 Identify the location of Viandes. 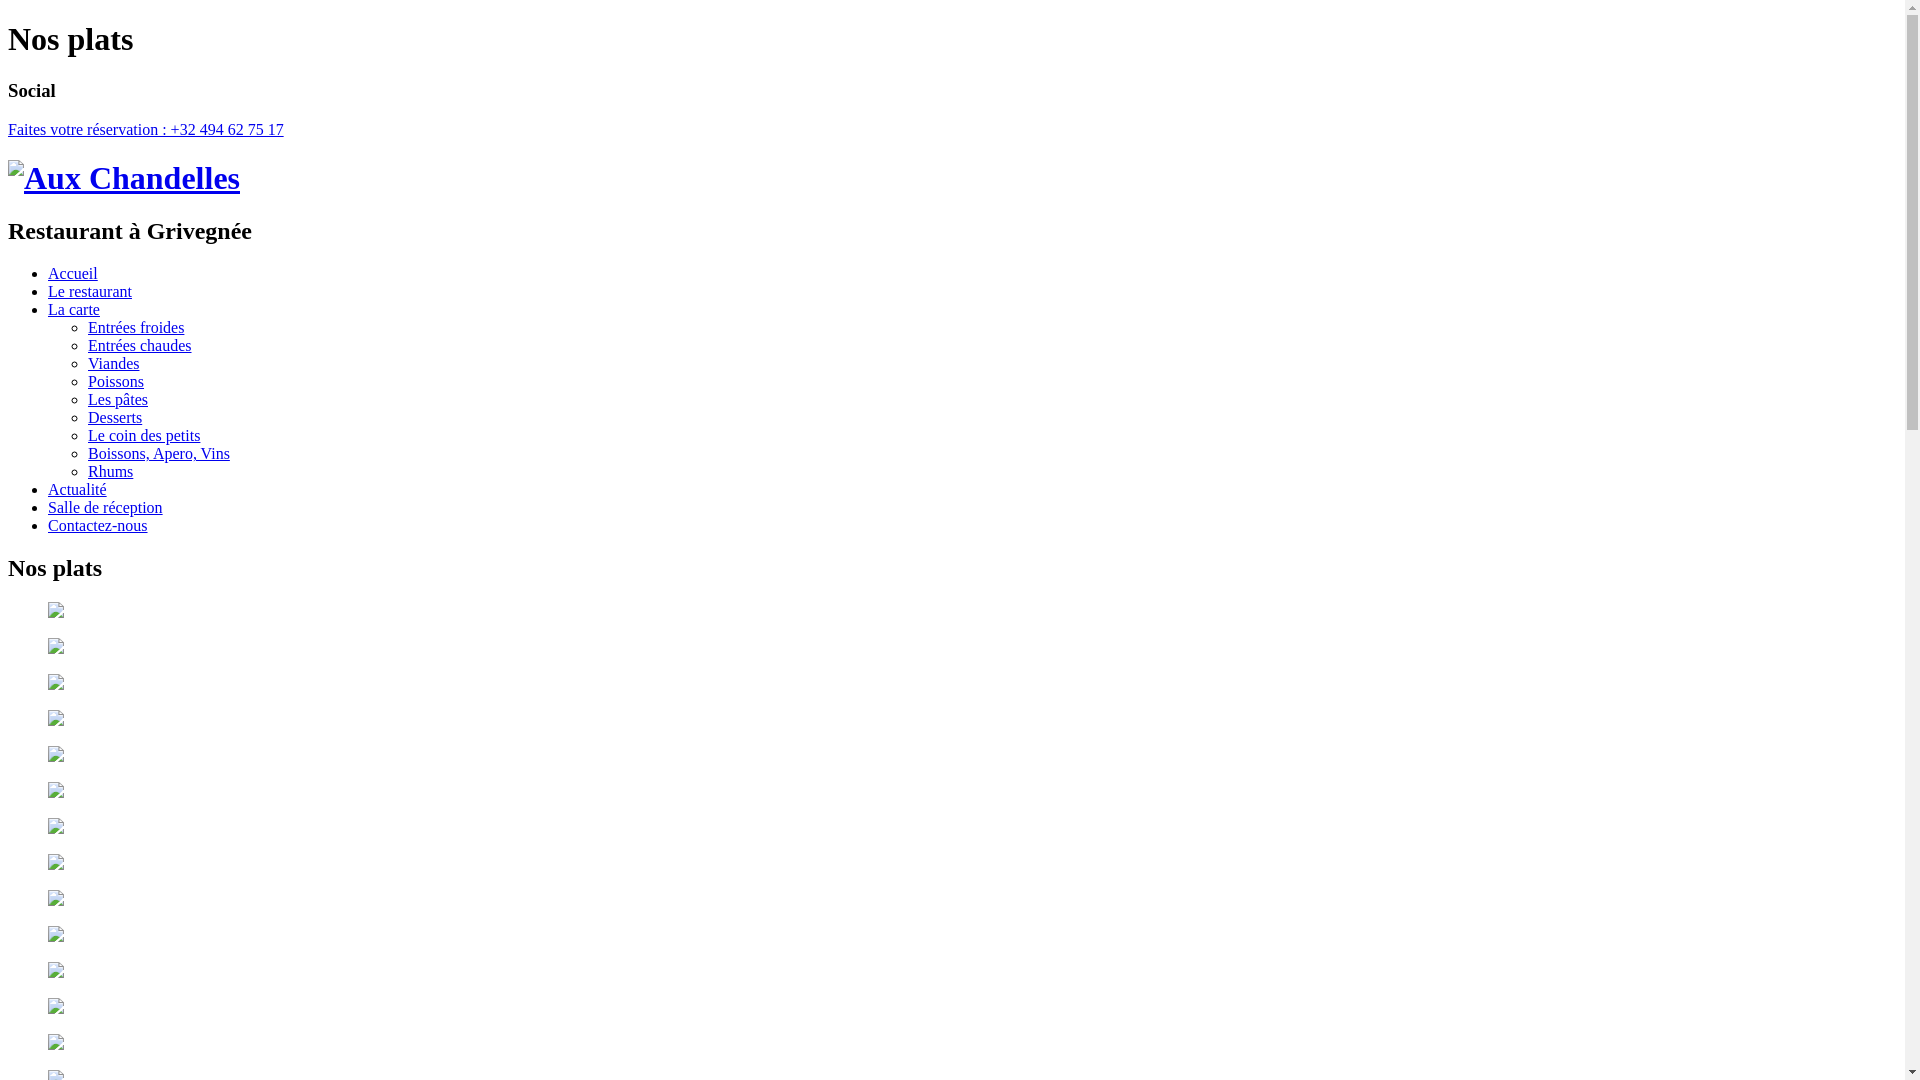
(114, 364).